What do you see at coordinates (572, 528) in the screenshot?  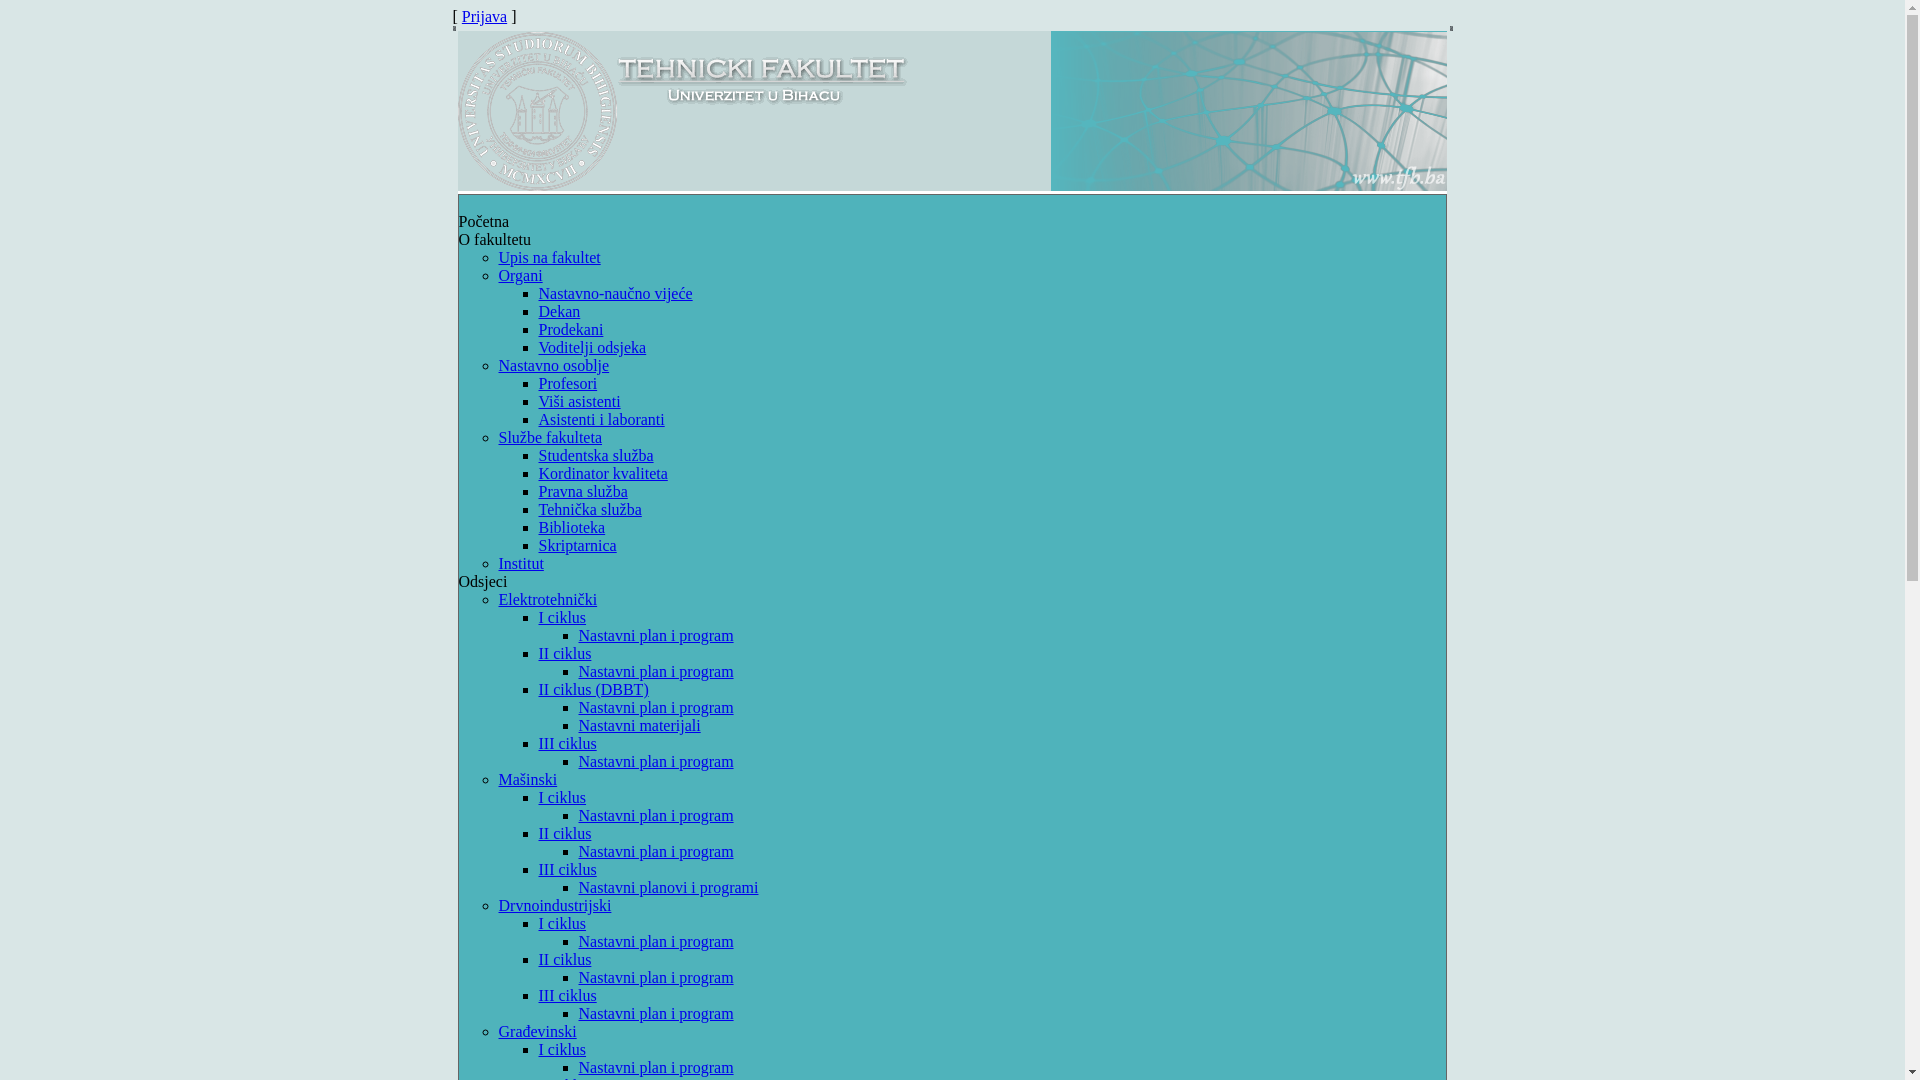 I see `Biblioteka` at bounding box center [572, 528].